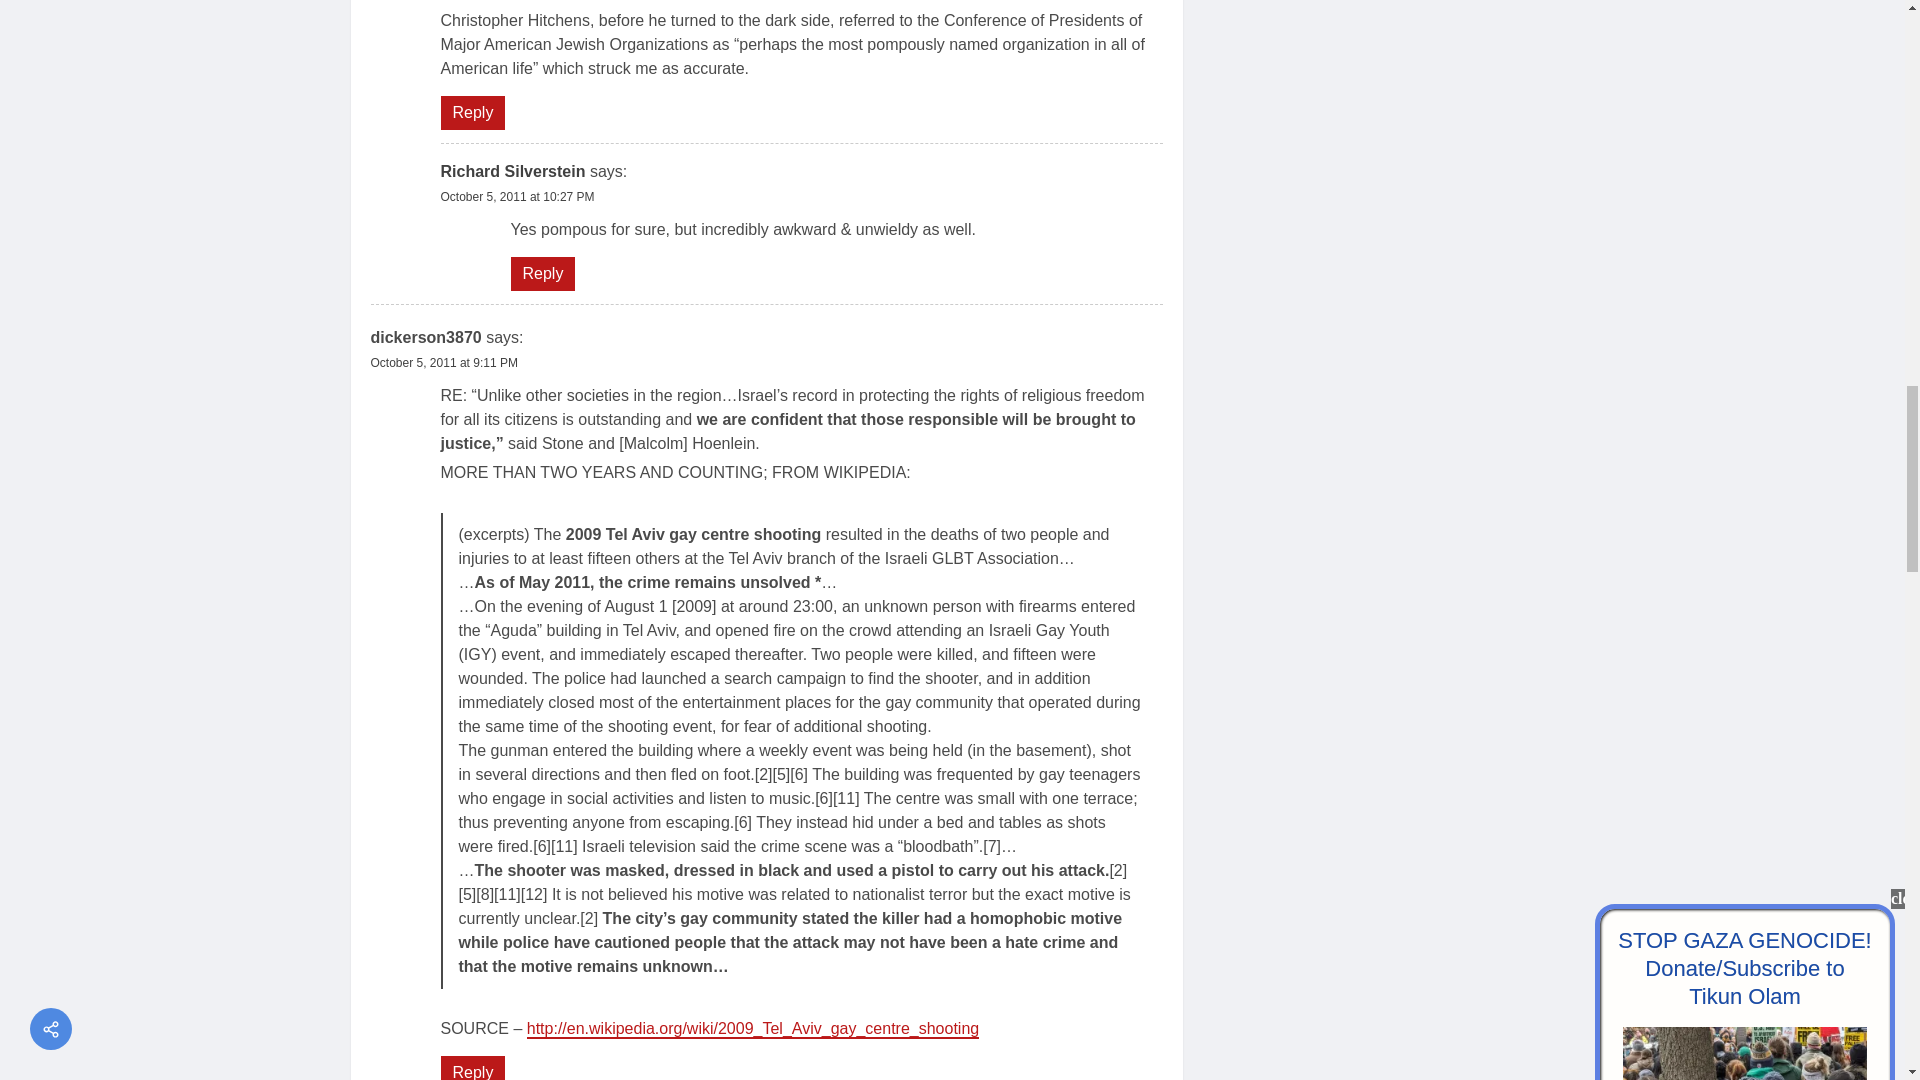 This screenshot has width=1920, height=1080. Describe the element at coordinates (472, 112) in the screenshot. I see `Reply` at that location.